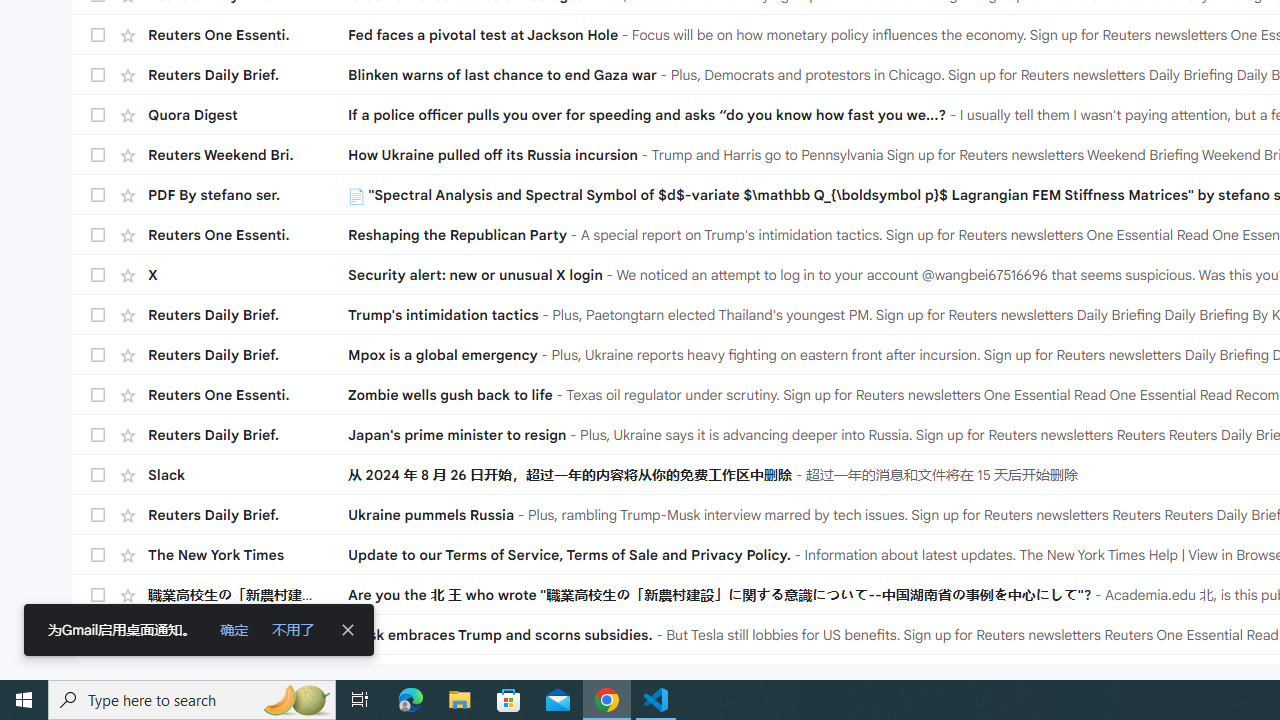 The width and height of the screenshot is (1280, 720). What do you see at coordinates (248, 115) in the screenshot?
I see `Quora Digest` at bounding box center [248, 115].